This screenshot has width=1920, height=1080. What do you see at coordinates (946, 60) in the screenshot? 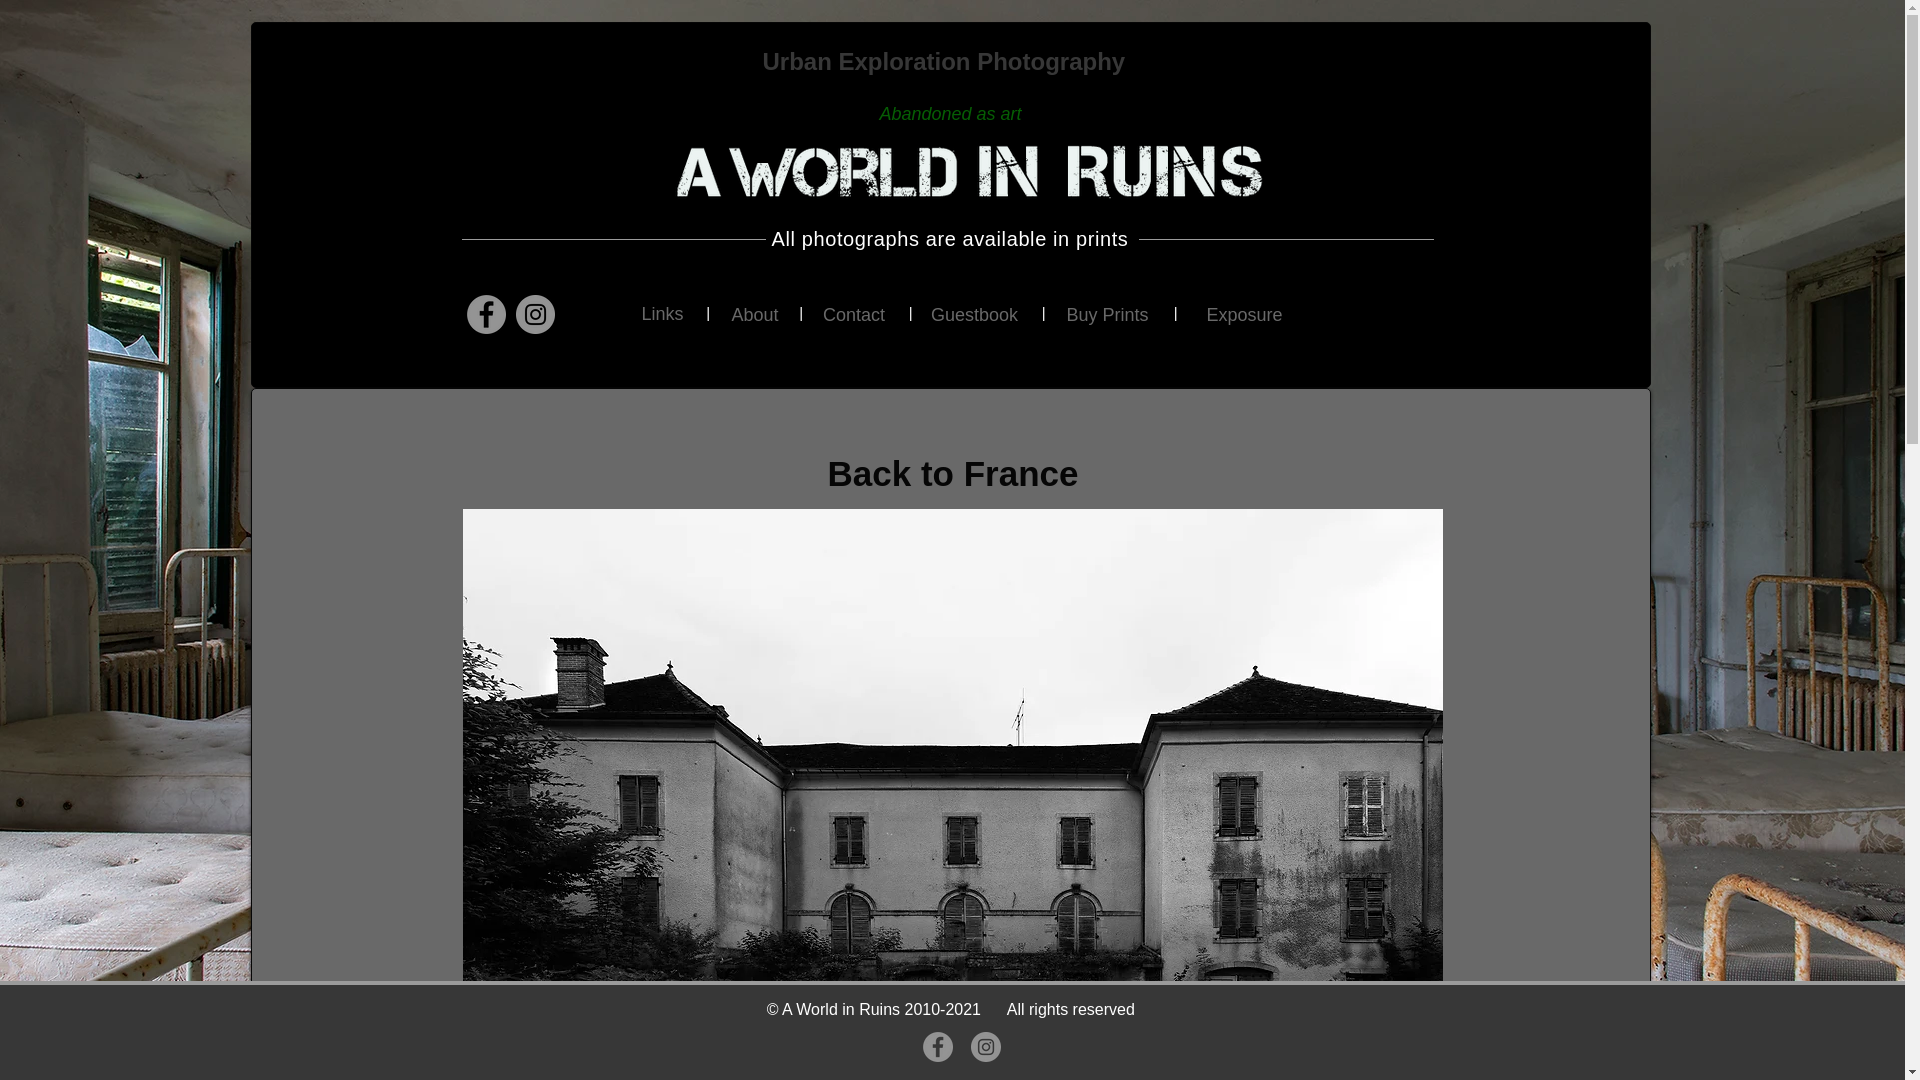
I see `Urban Exploration Photography` at bounding box center [946, 60].